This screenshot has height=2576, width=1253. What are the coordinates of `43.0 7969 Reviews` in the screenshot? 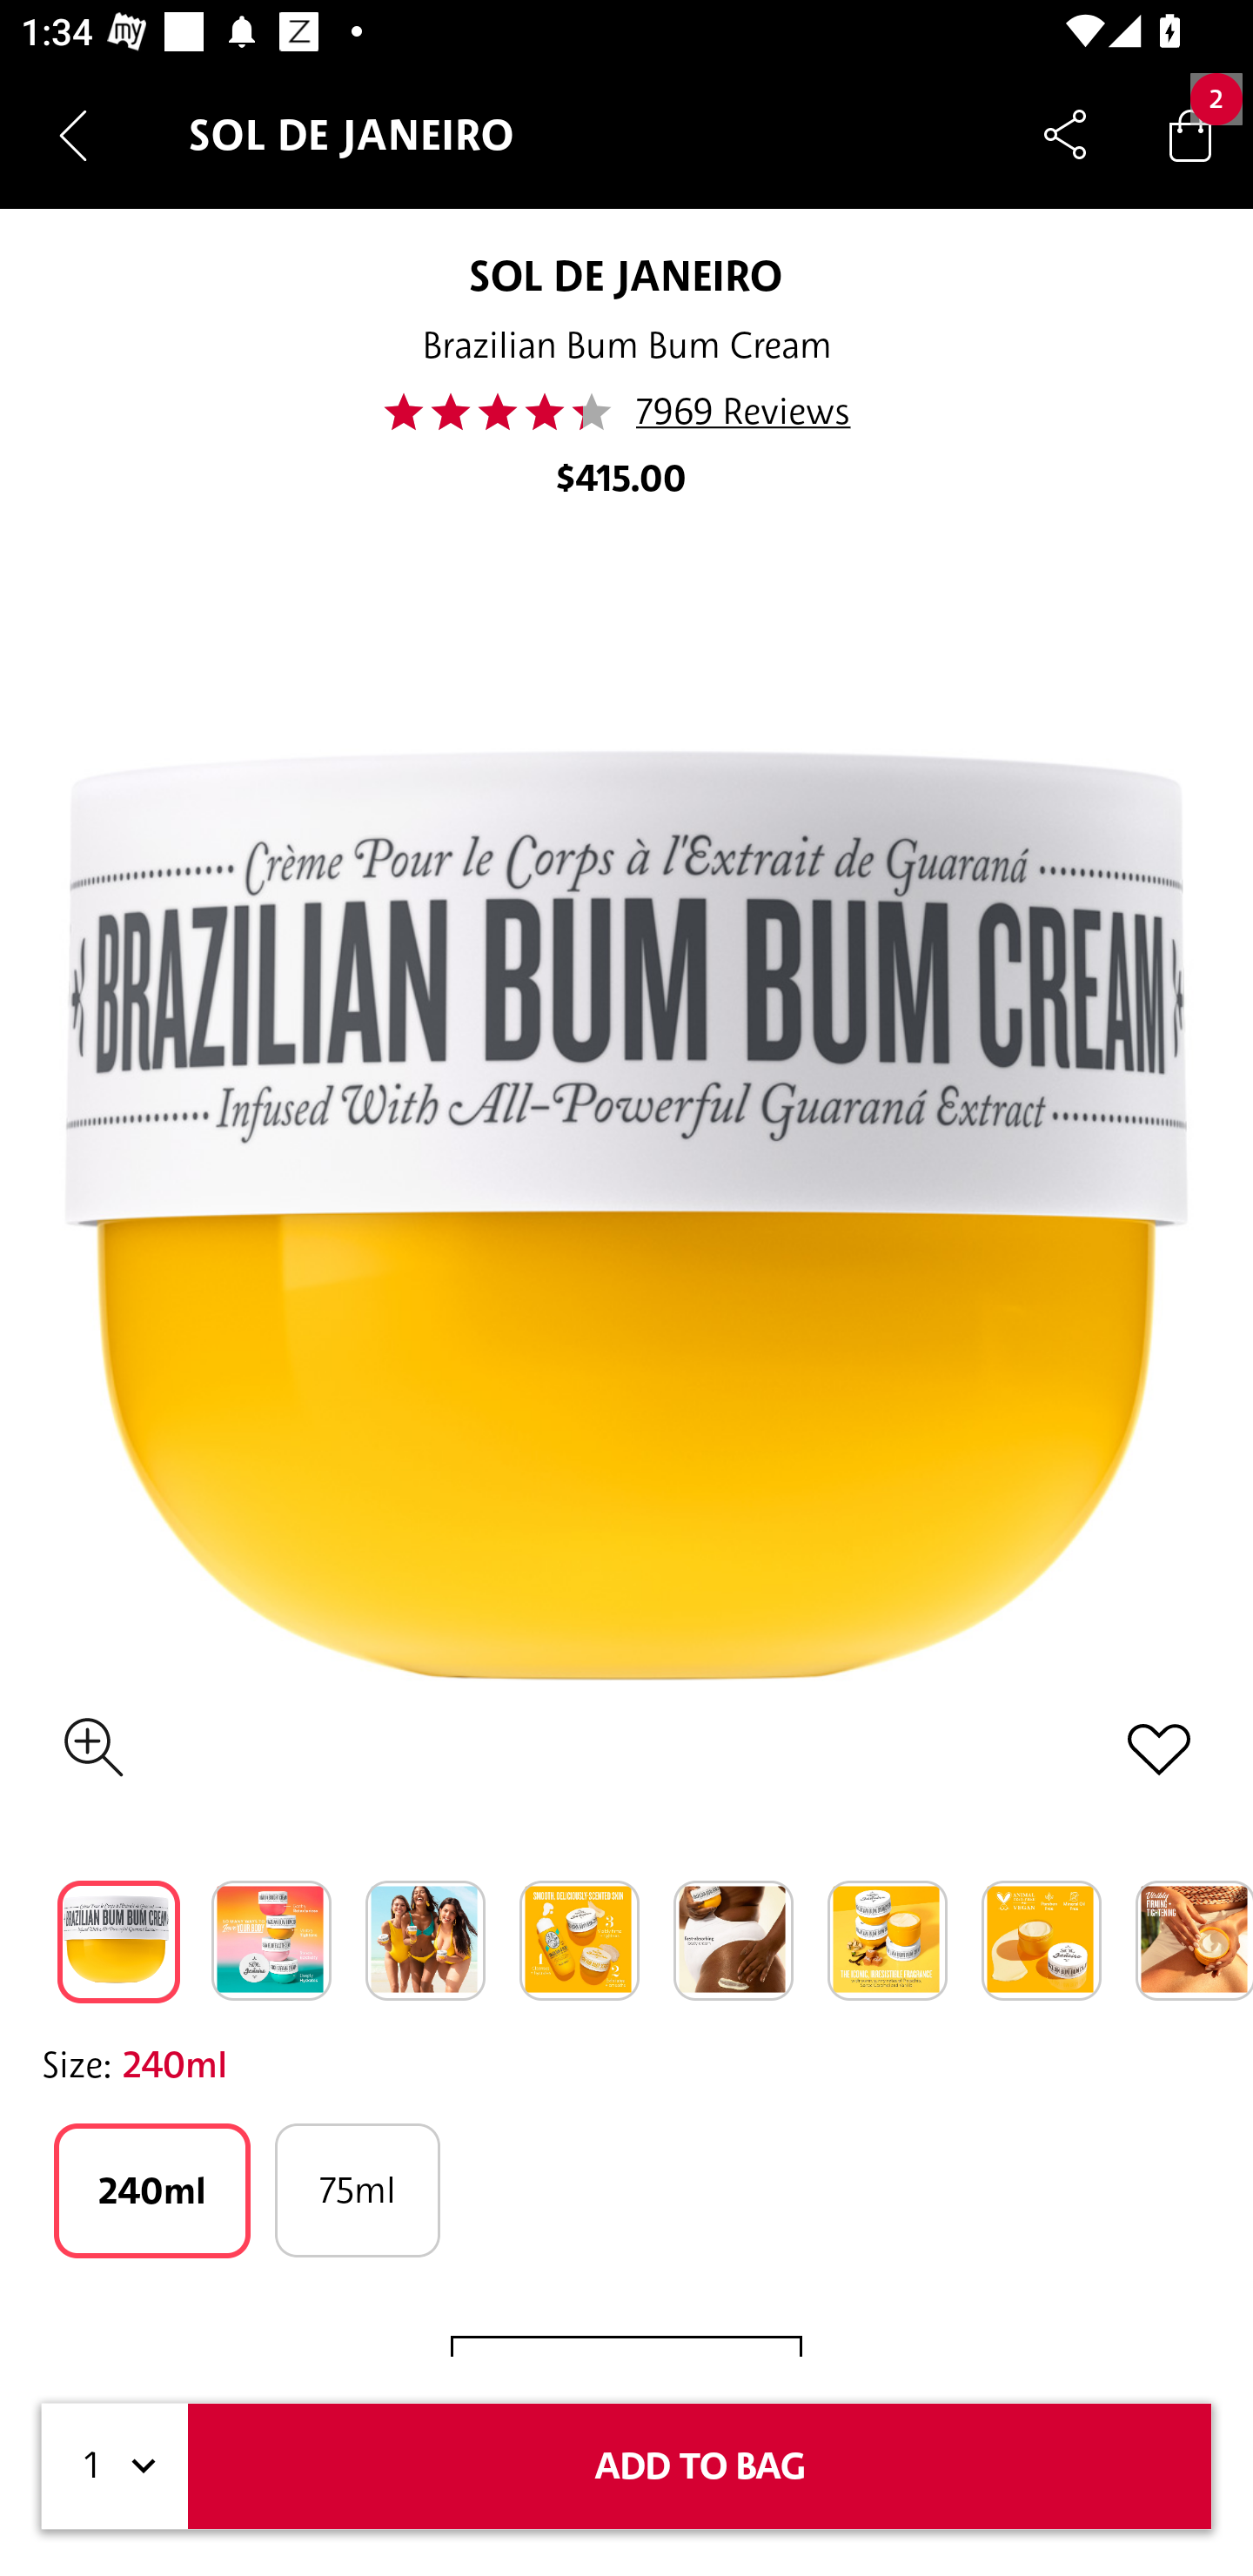 It's located at (626, 412).